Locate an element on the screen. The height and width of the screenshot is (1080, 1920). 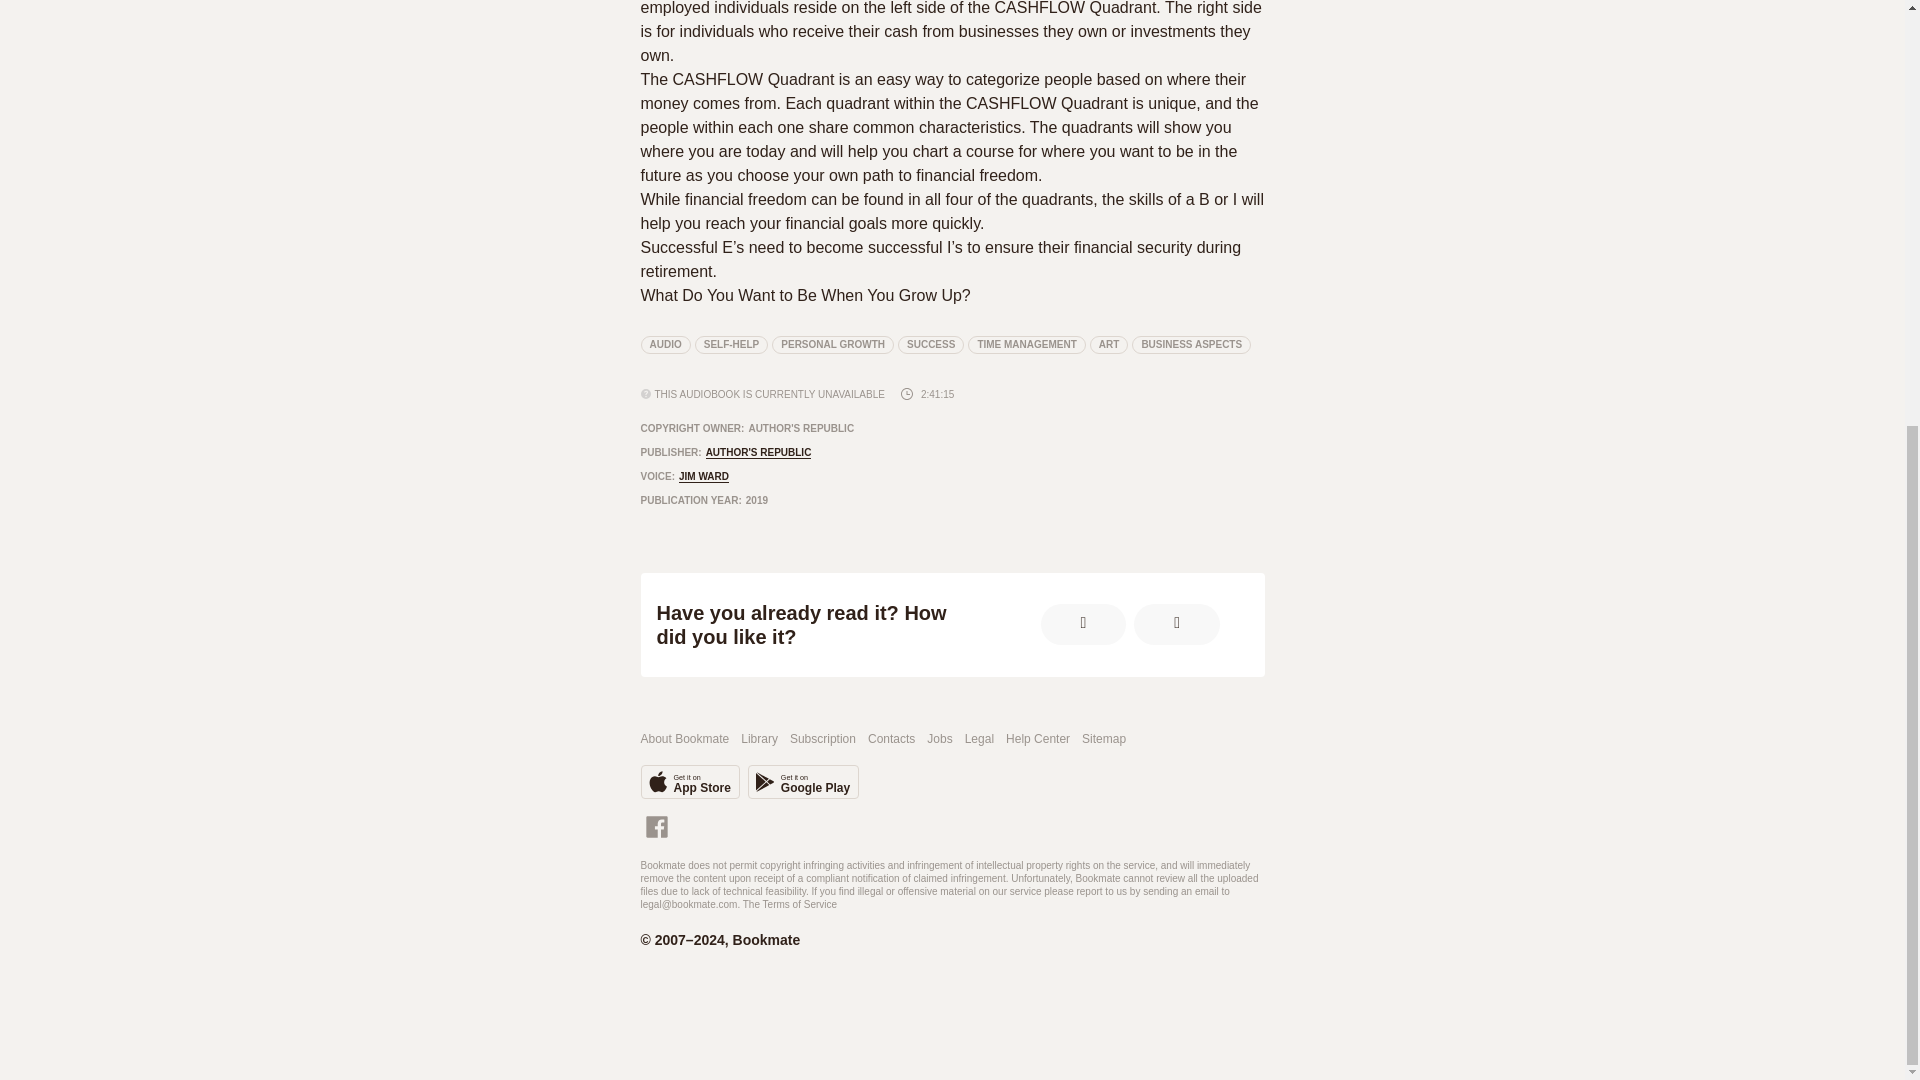
Library is located at coordinates (759, 740).